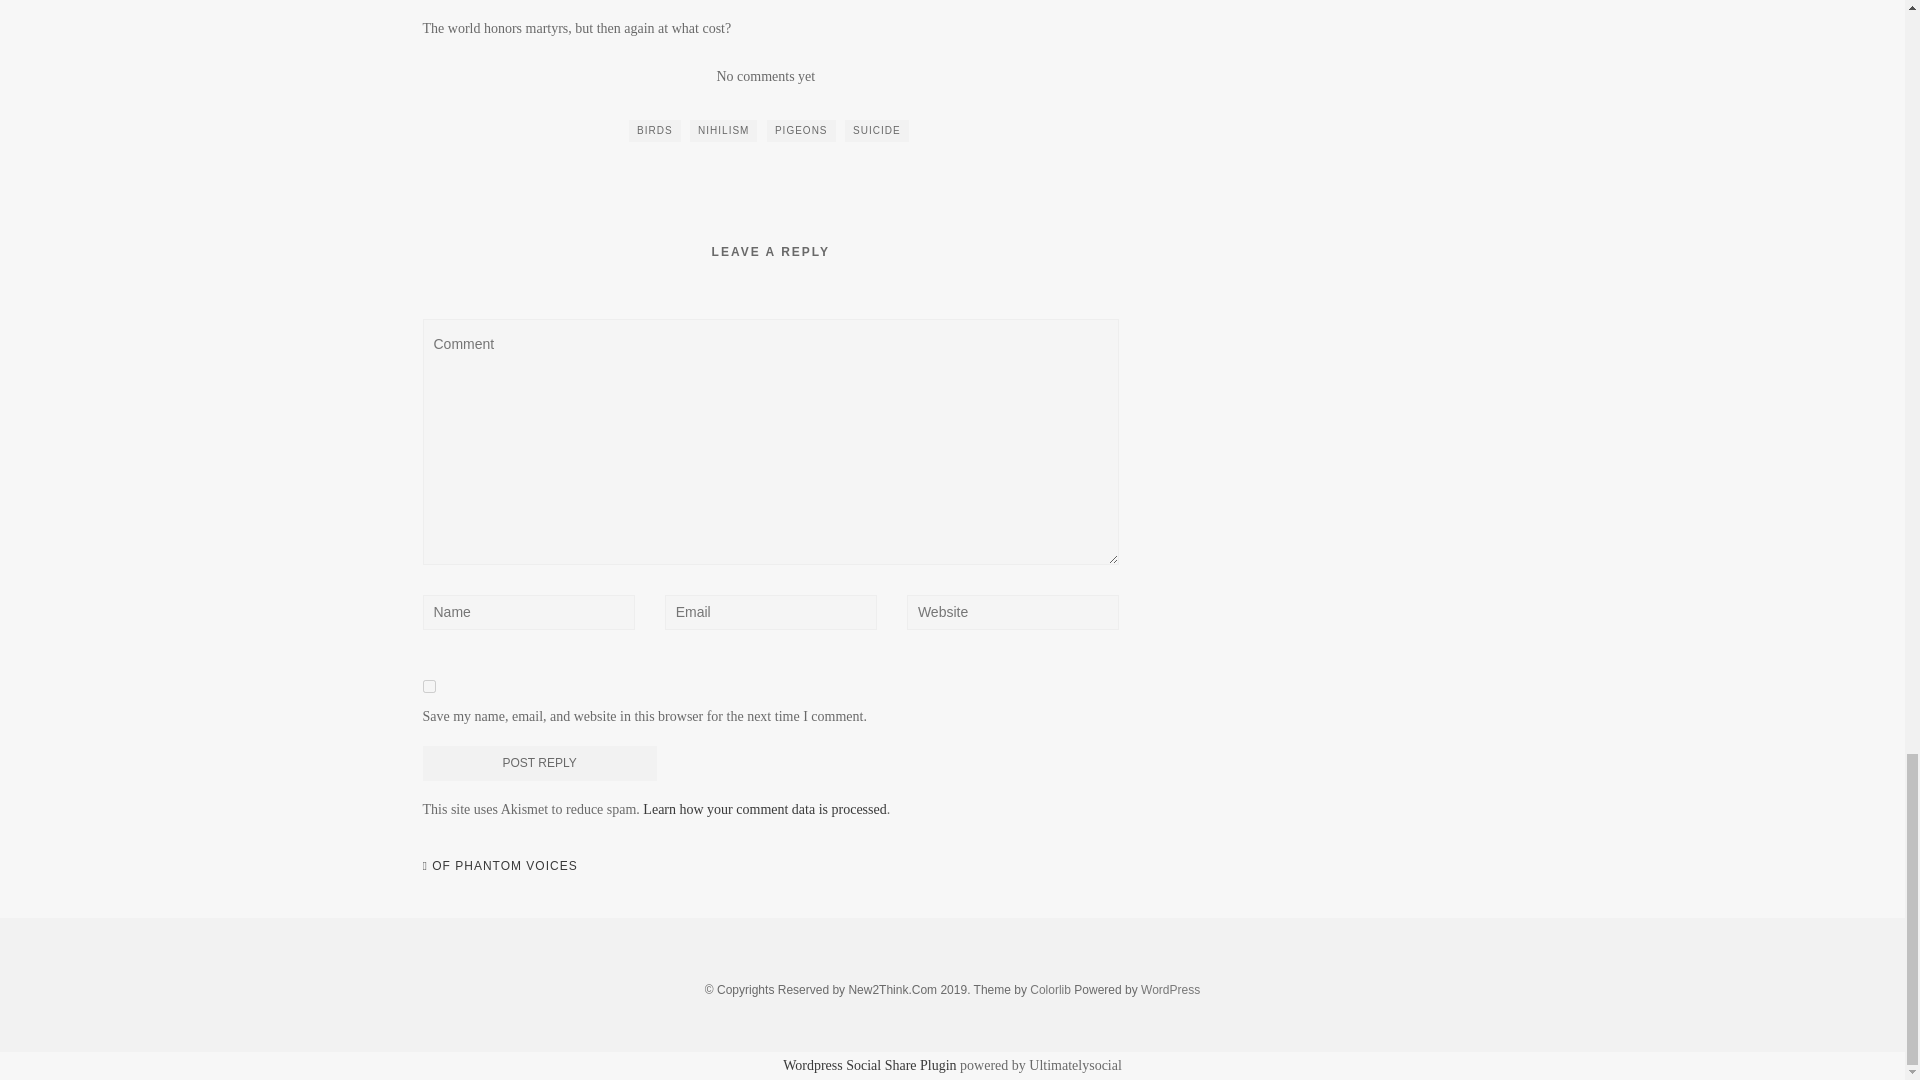 This screenshot has width=1920, height=1080. I want to click on SUICIDE, so click(876, 130).